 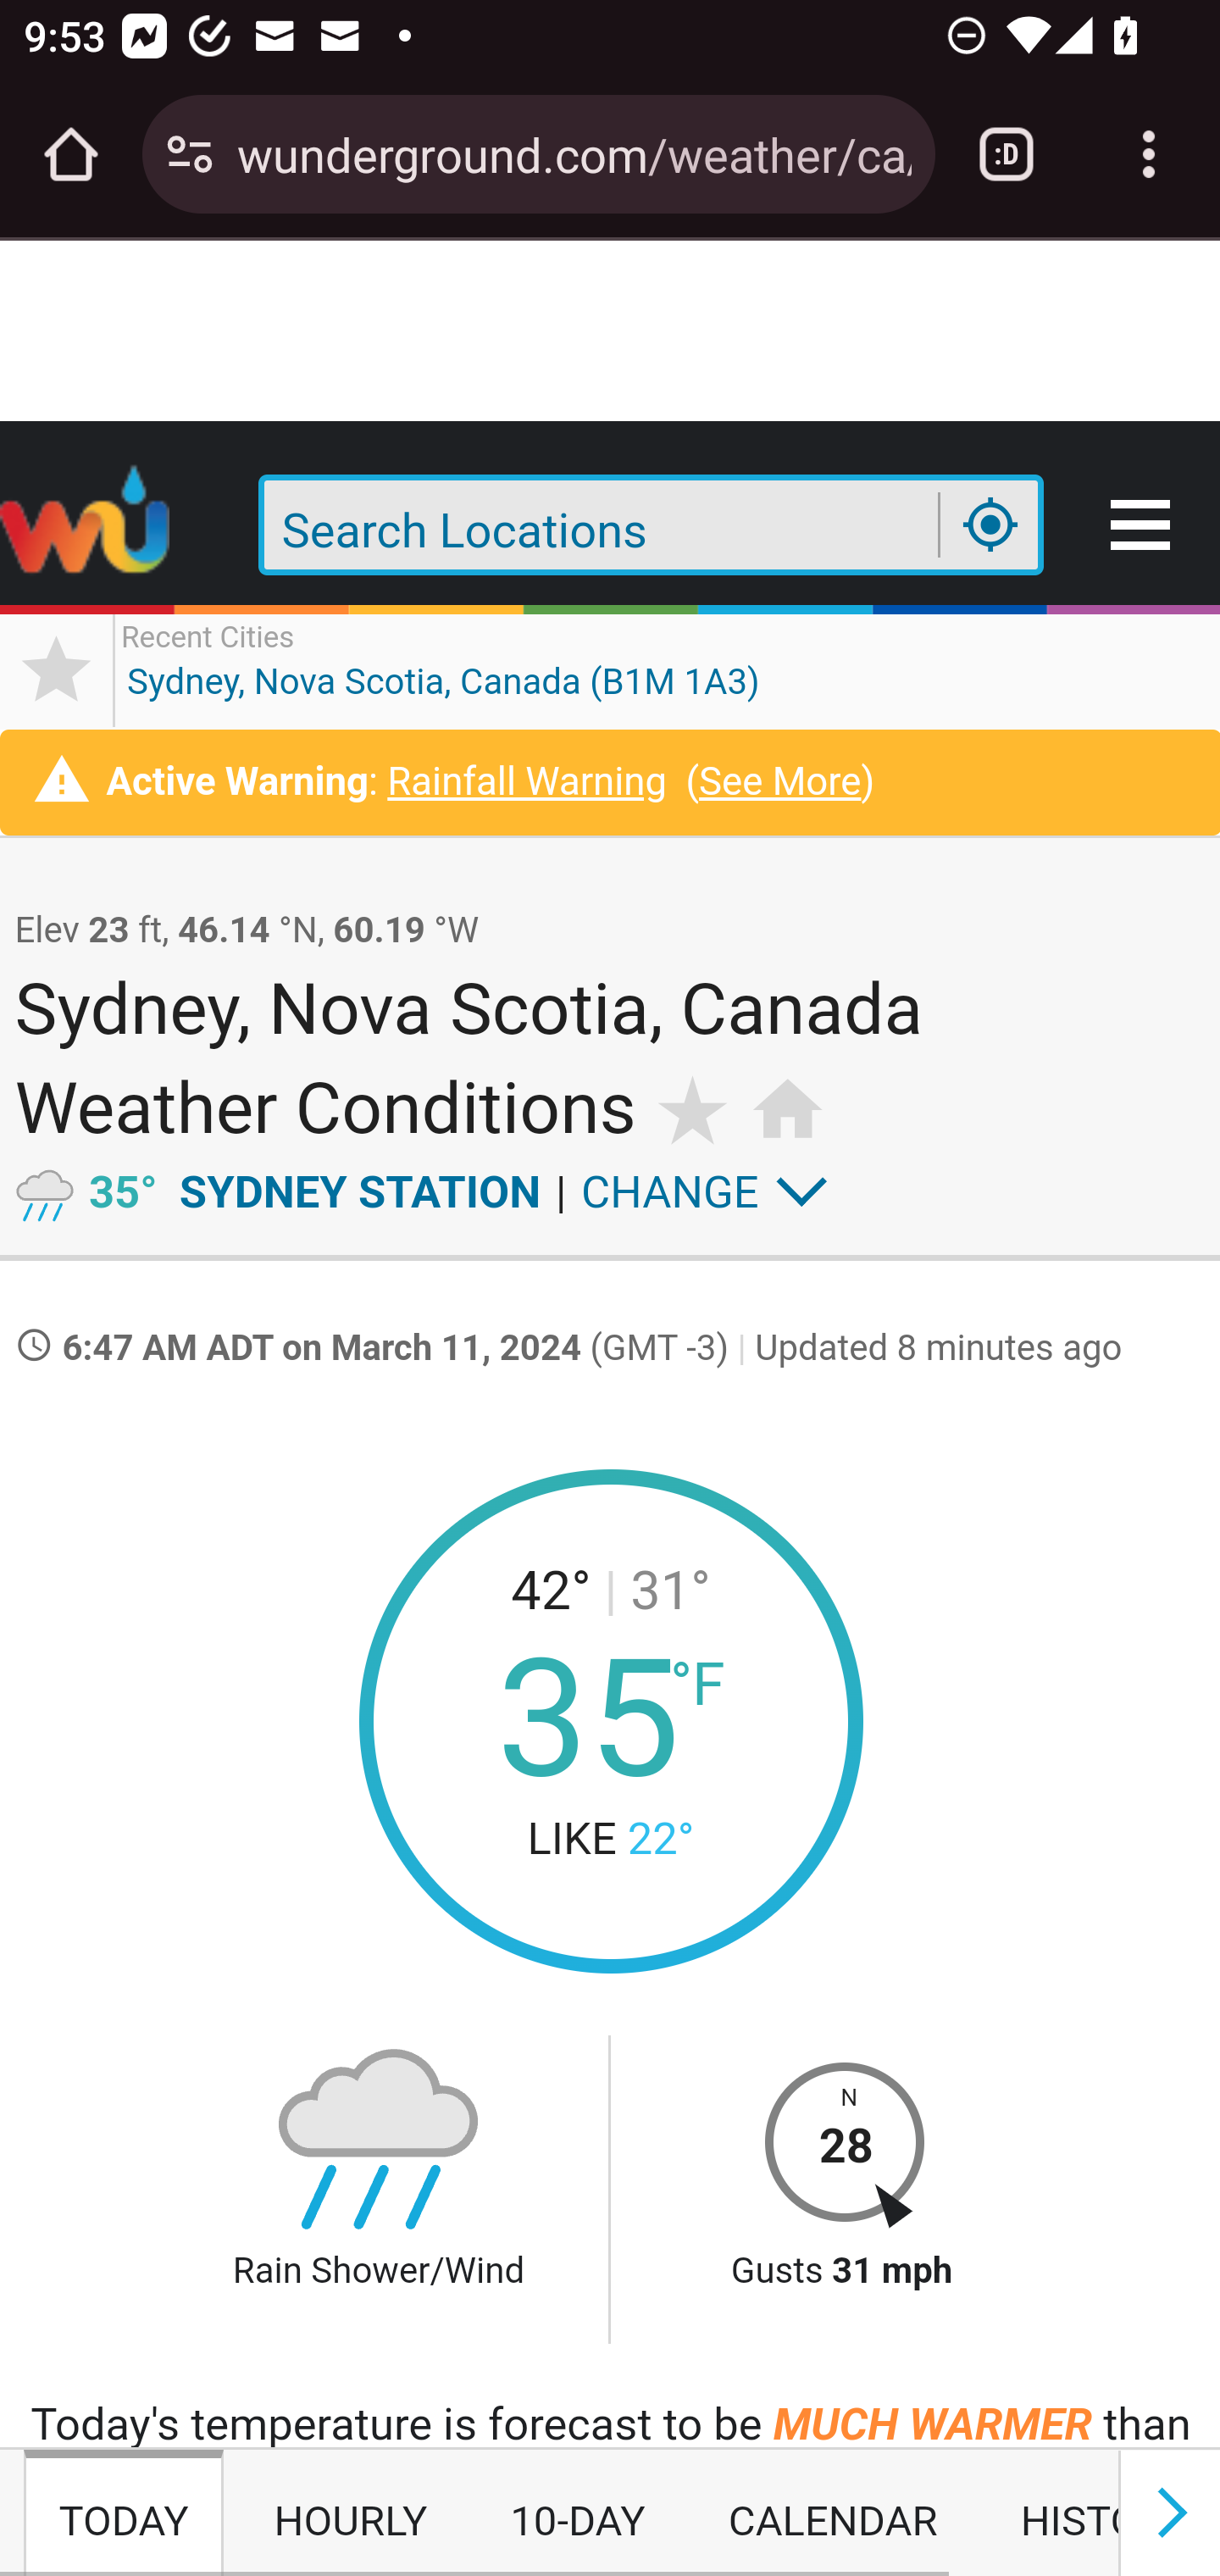 I want to click on See More, so click(x=779, y=783).